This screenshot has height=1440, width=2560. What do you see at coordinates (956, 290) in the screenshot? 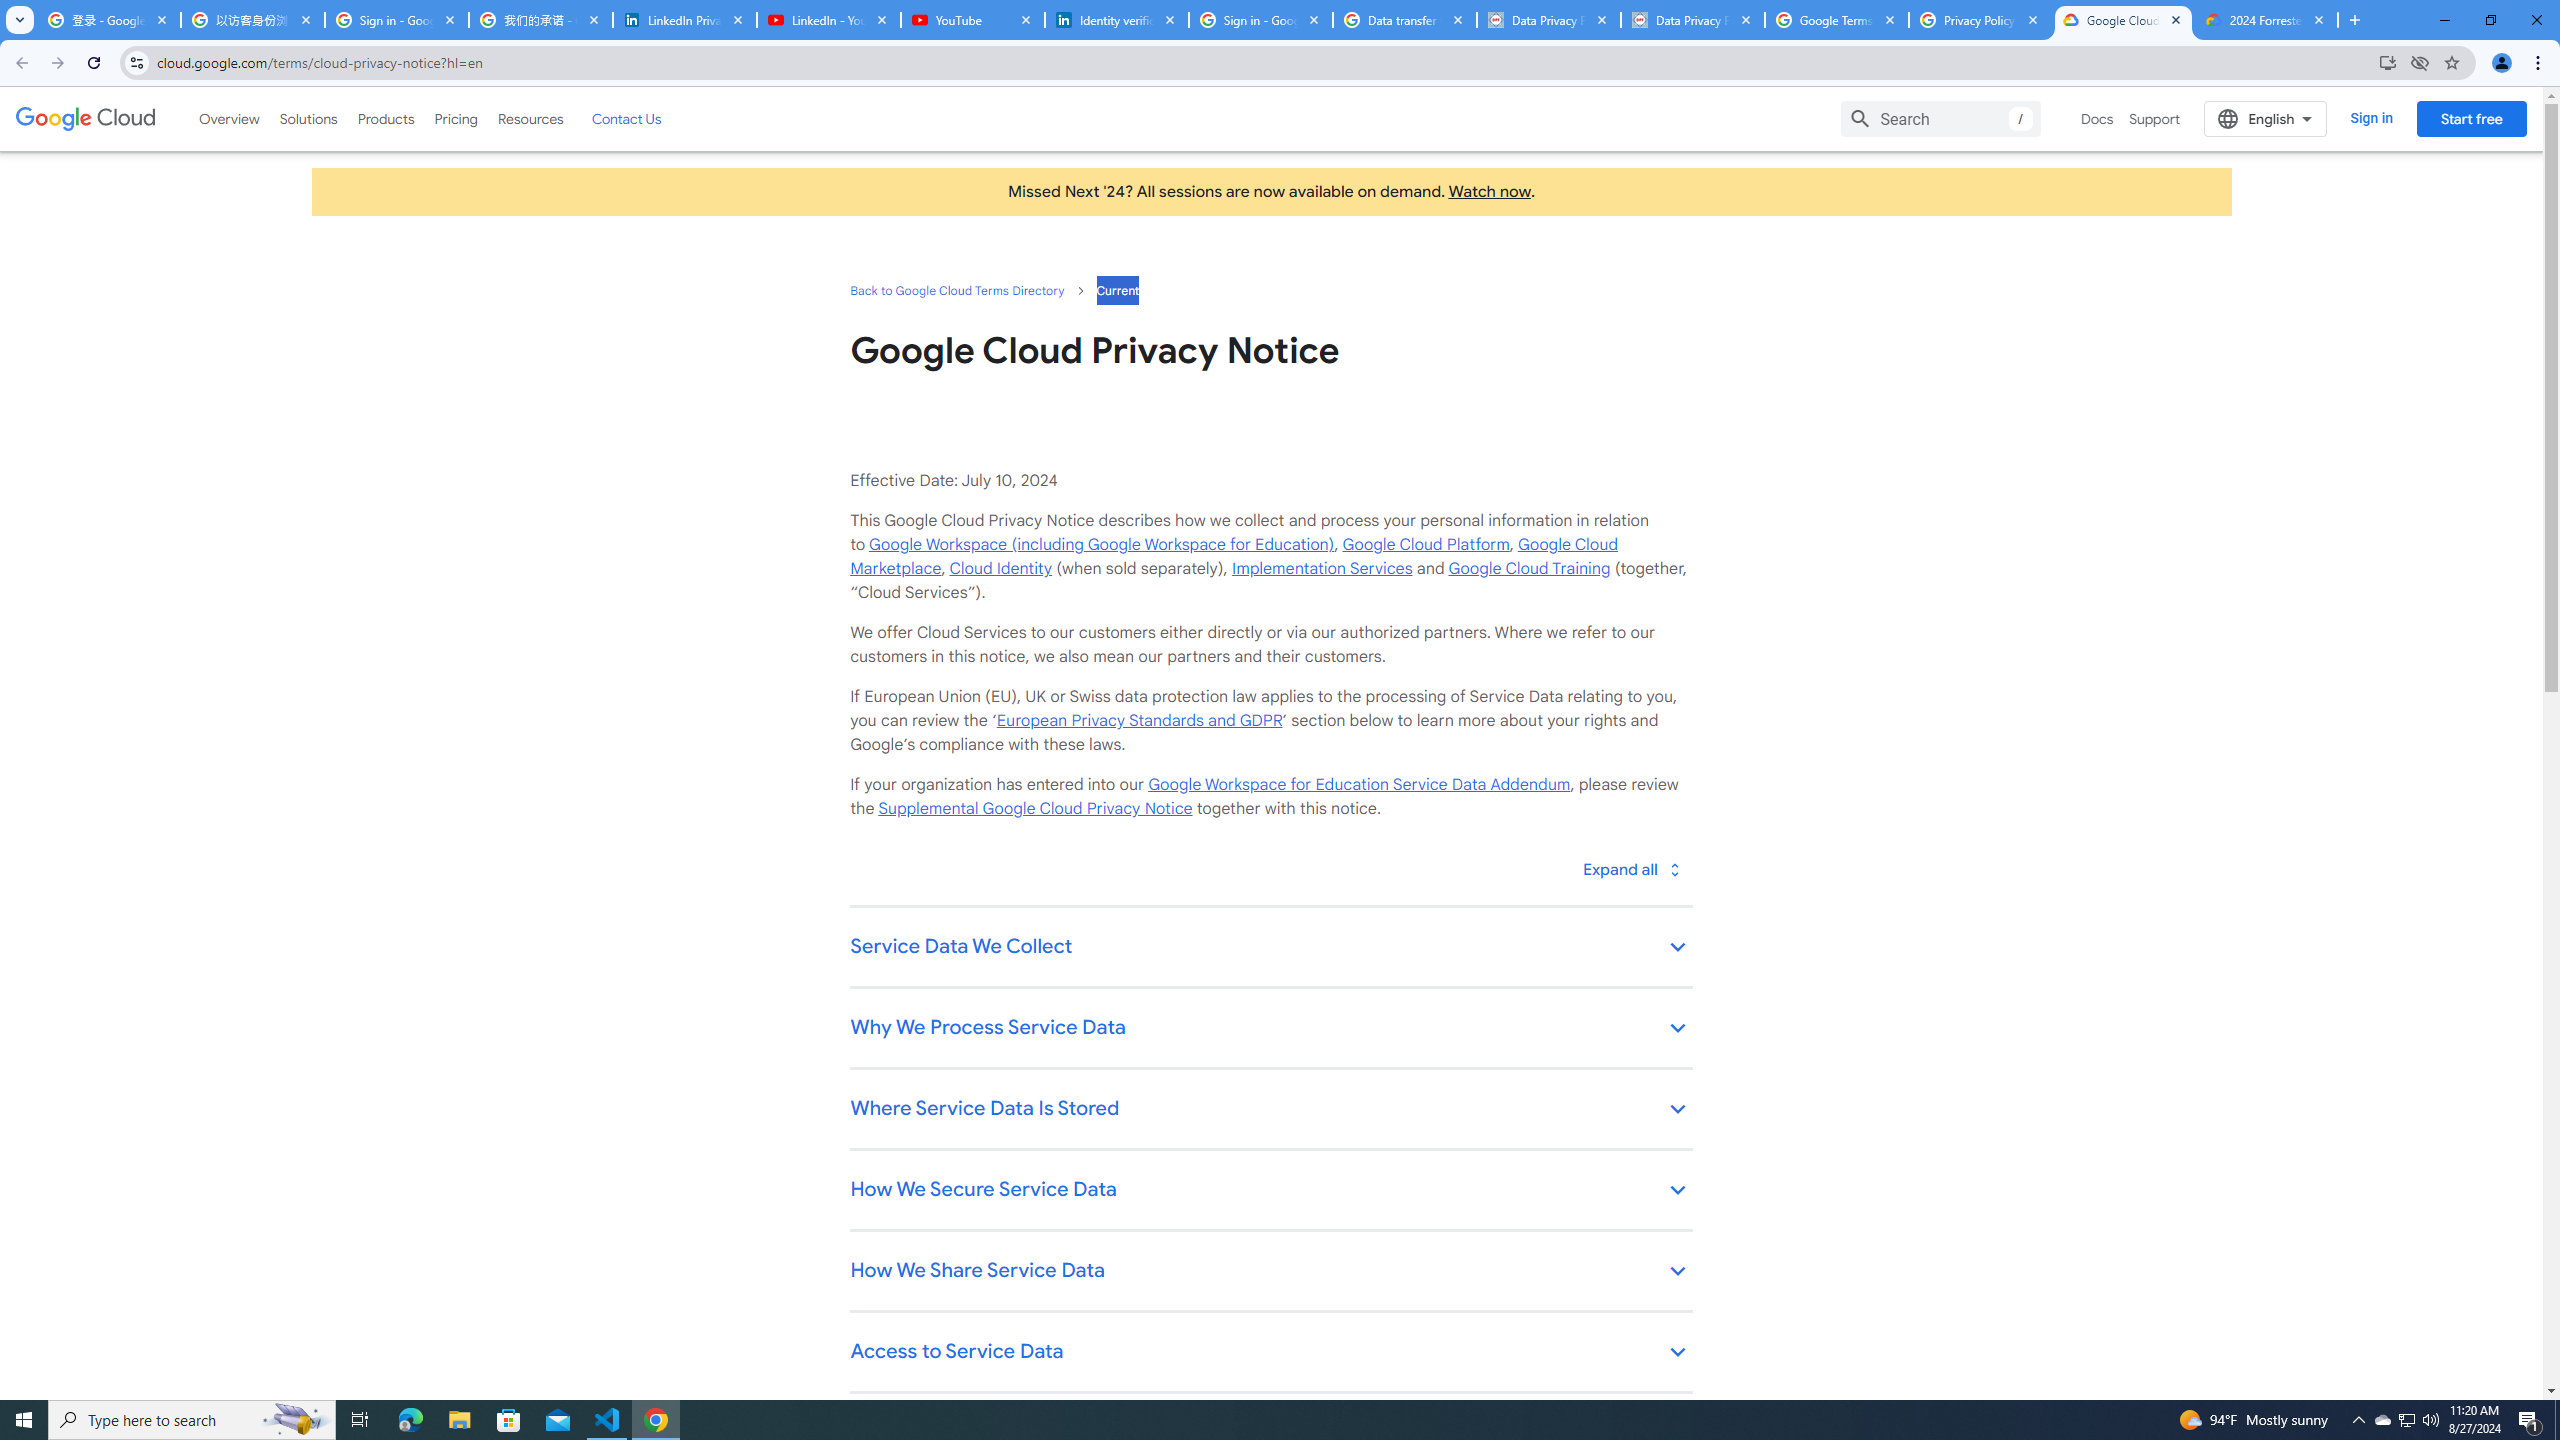
I see `Back to Google Cloud Terms Directory` at bounding box center [956, 290].